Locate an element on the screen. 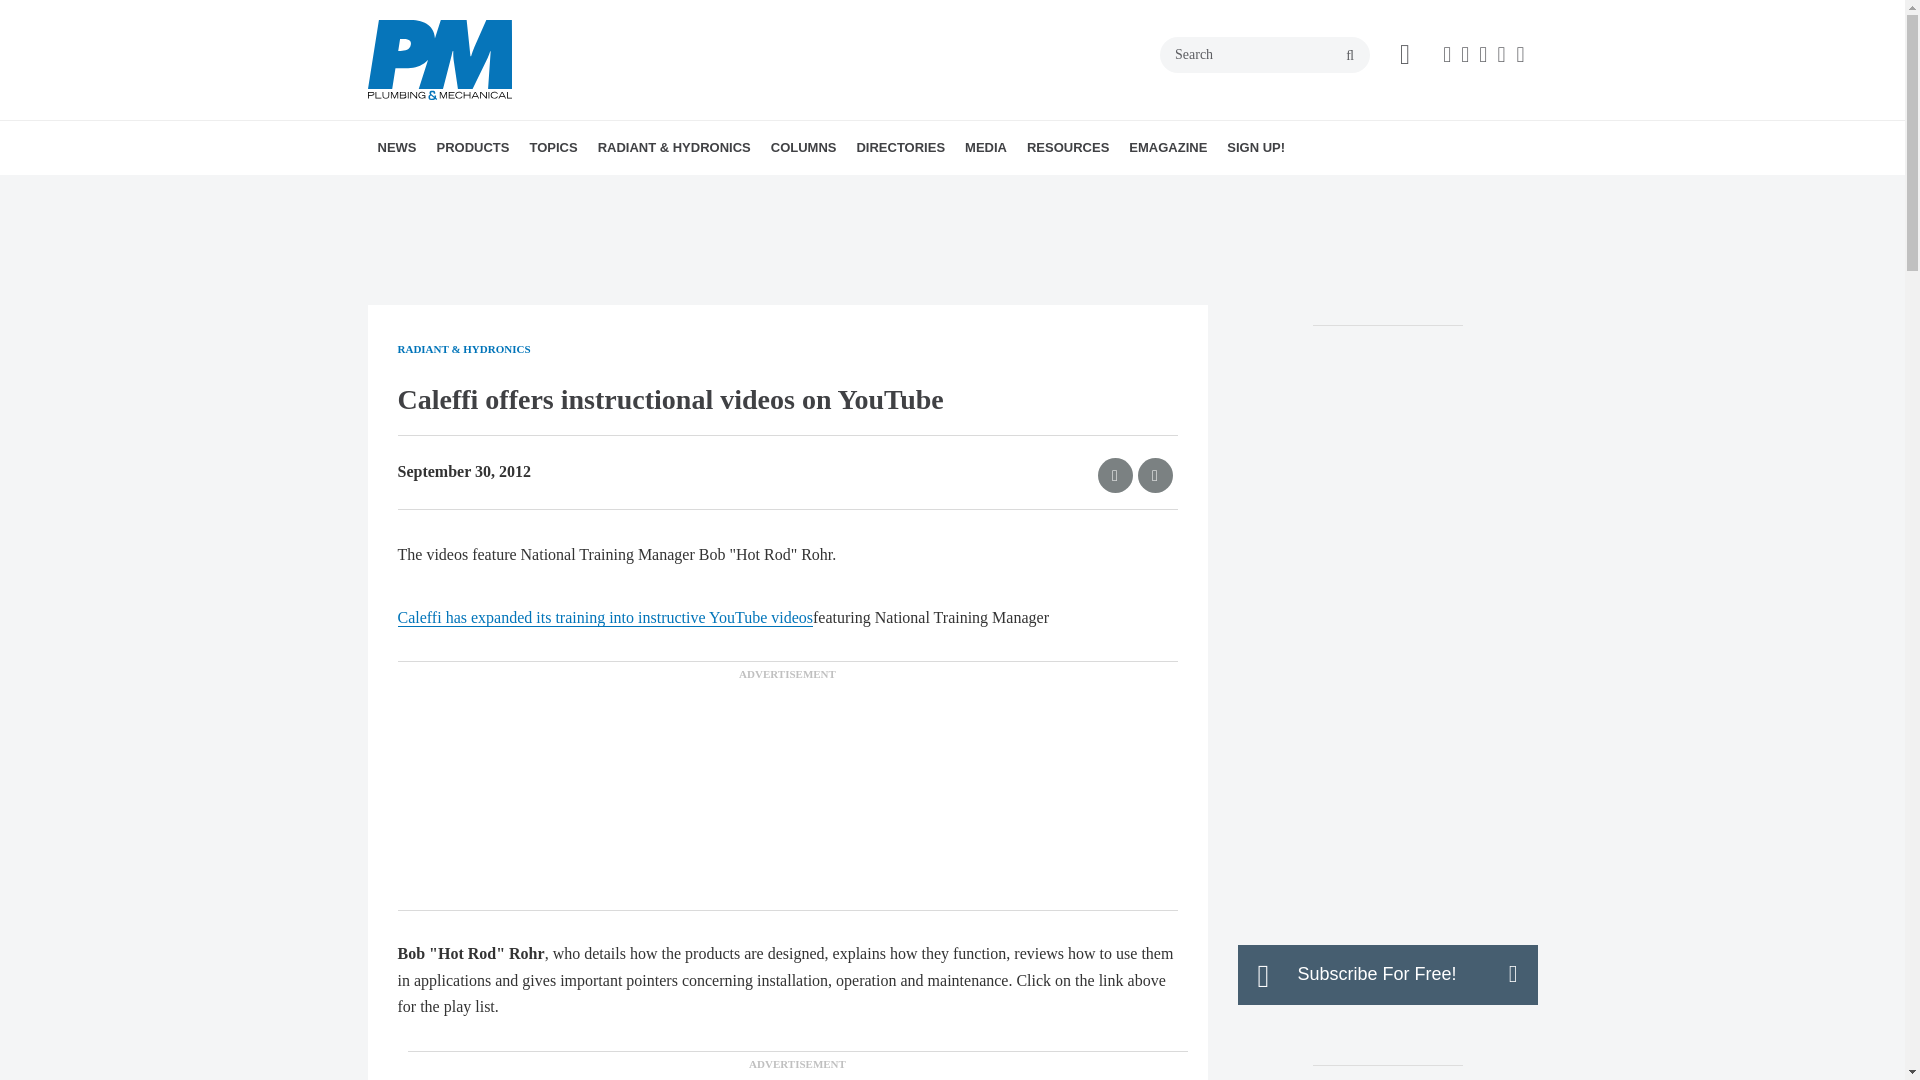 The image size is (1920, 1080). COLUMNS is located at coordinates (803, 147).